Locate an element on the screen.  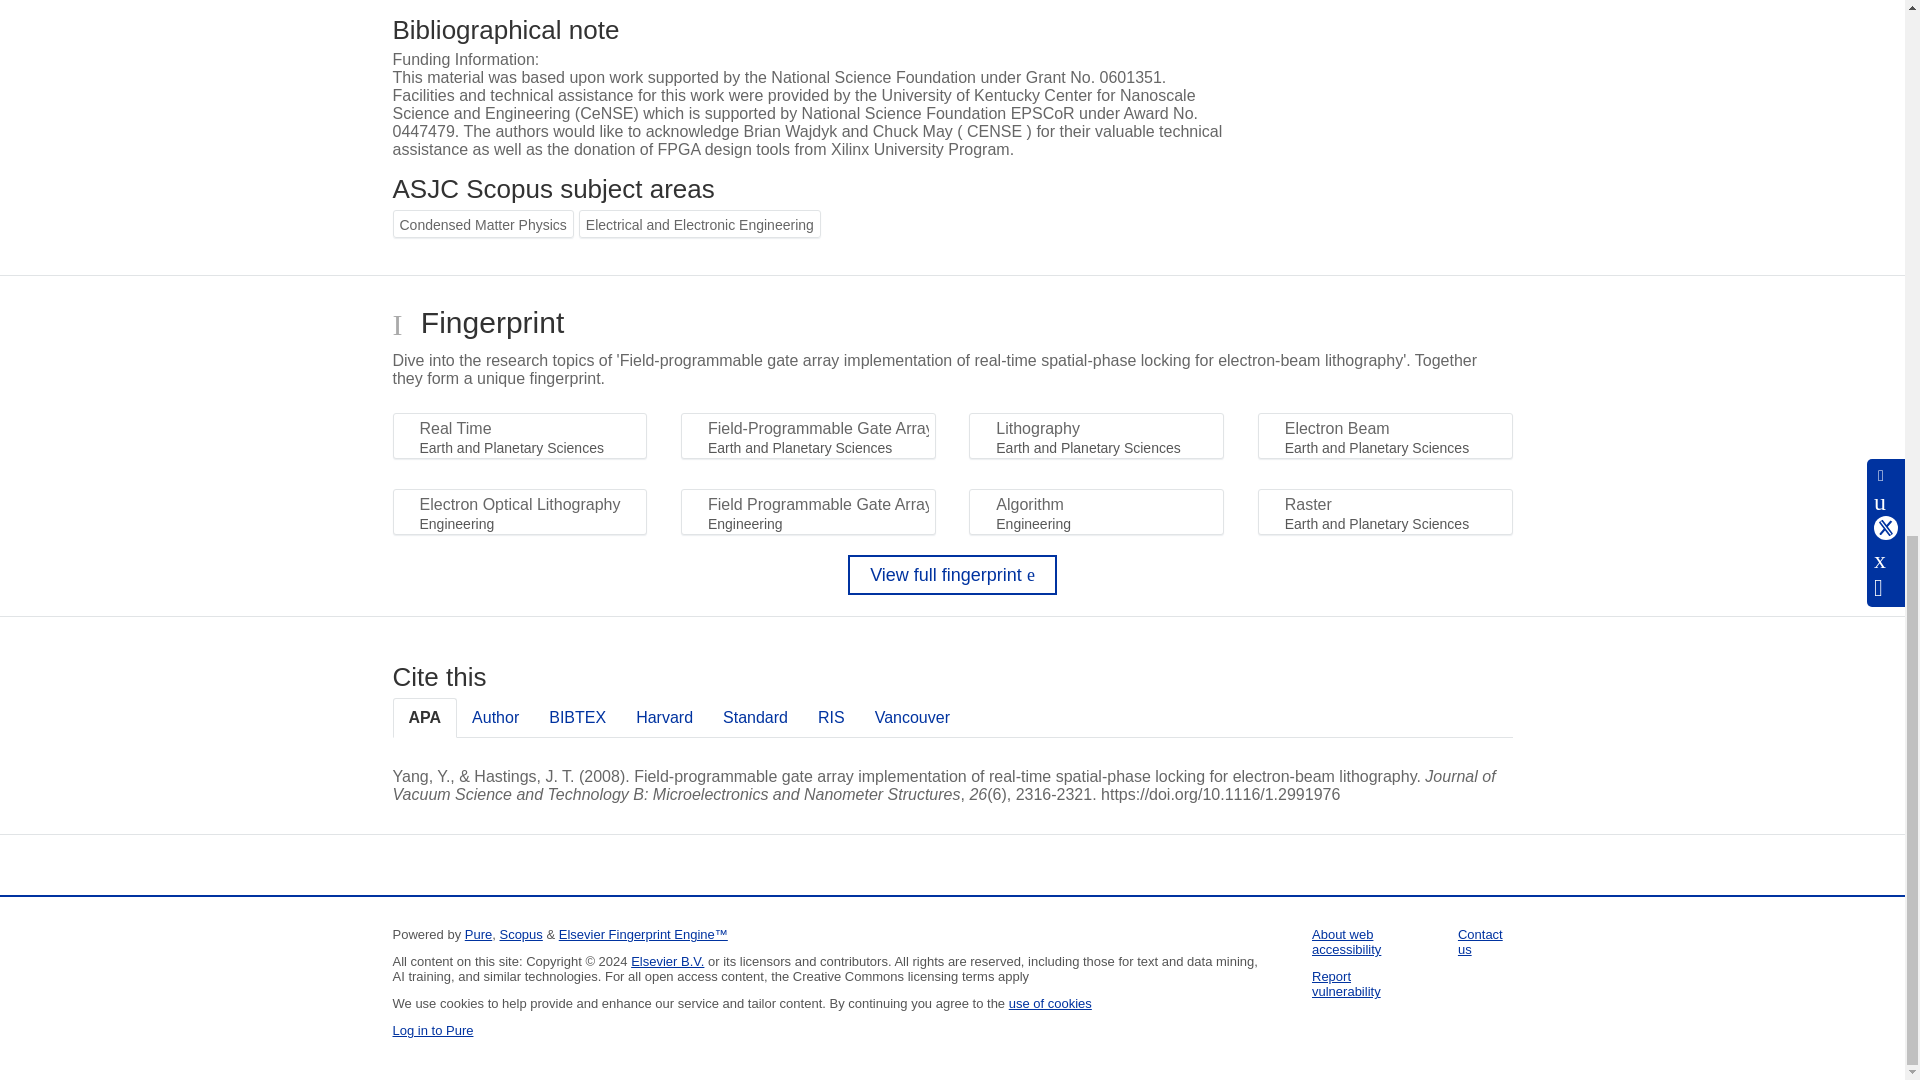
Scopus is located at coordinates (520, 934).